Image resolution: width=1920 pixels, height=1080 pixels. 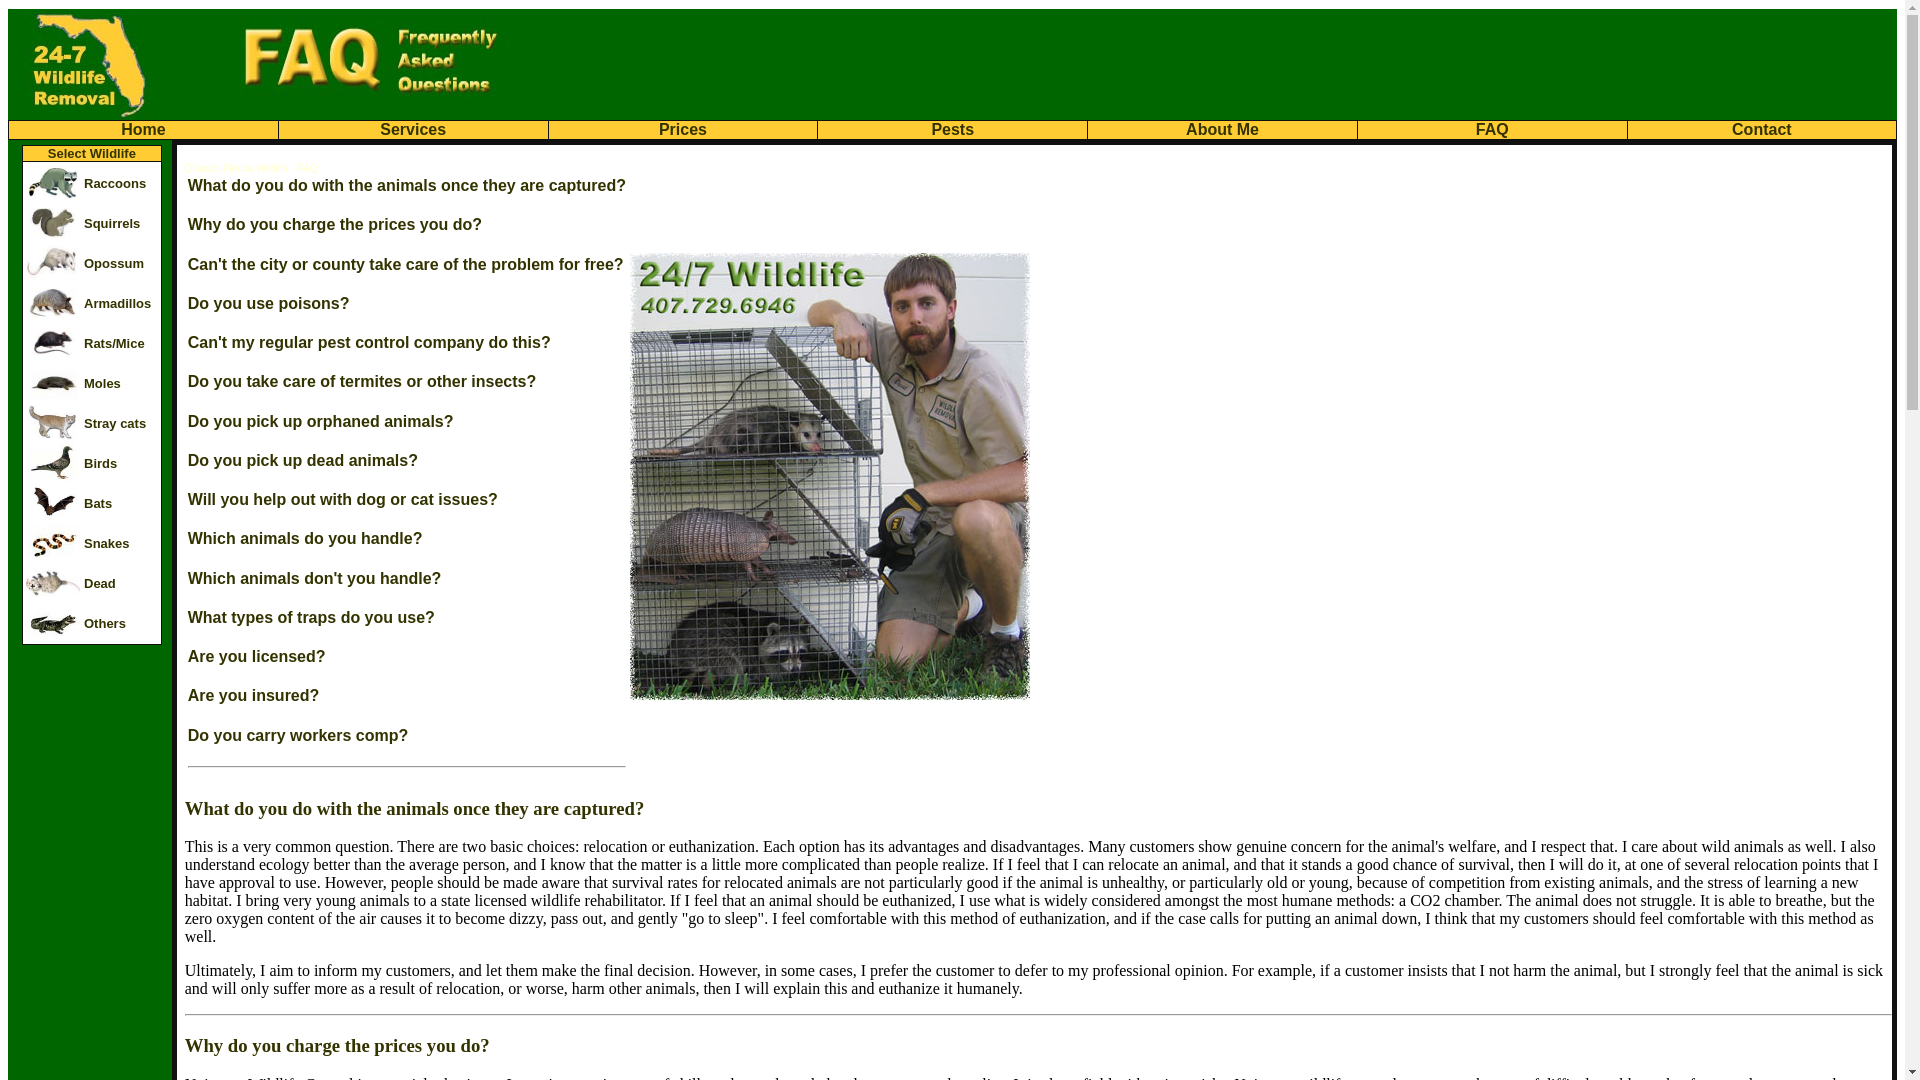 What do you see at coordinates (370, 342) in the screenshot?
I see `Can't my regular pest control company do this?` at bounding box center [370, 342].